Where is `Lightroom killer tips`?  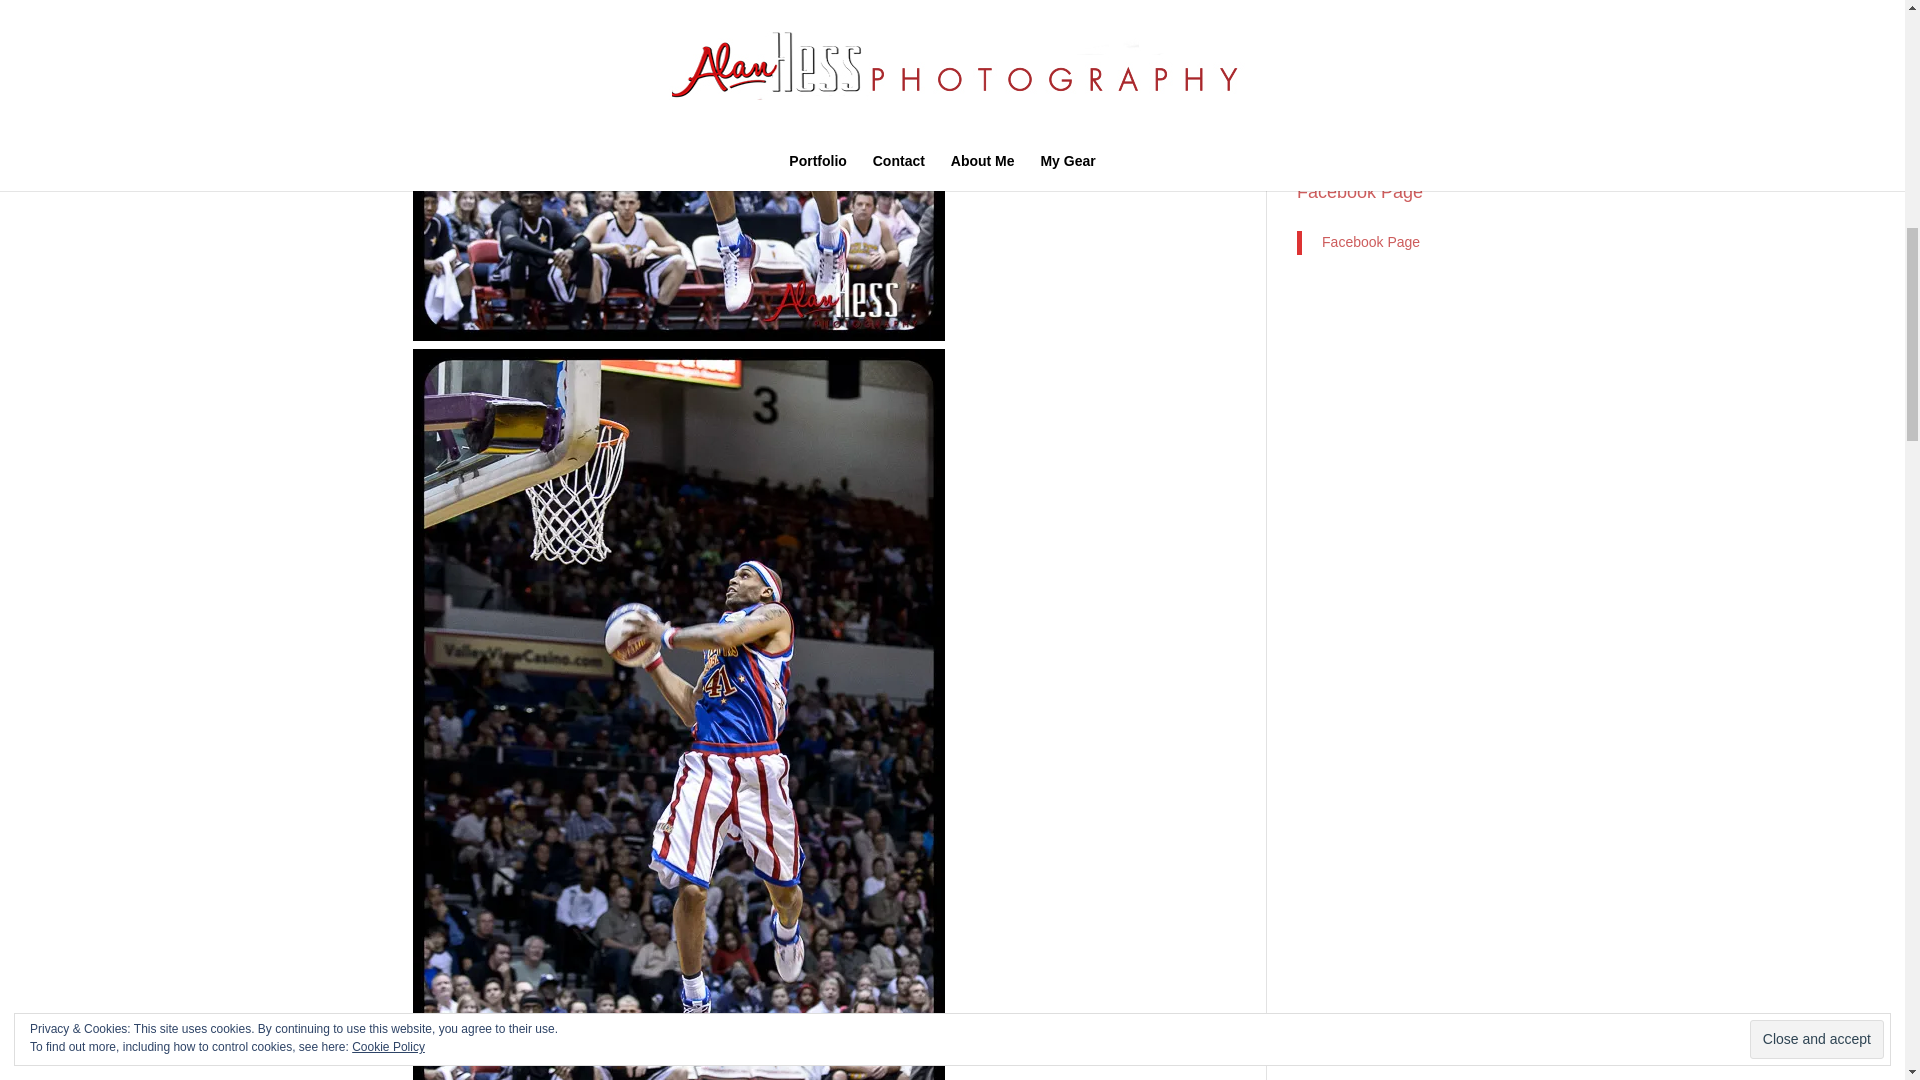 Lightroom killer tips is located at coordinates (1358, 48).